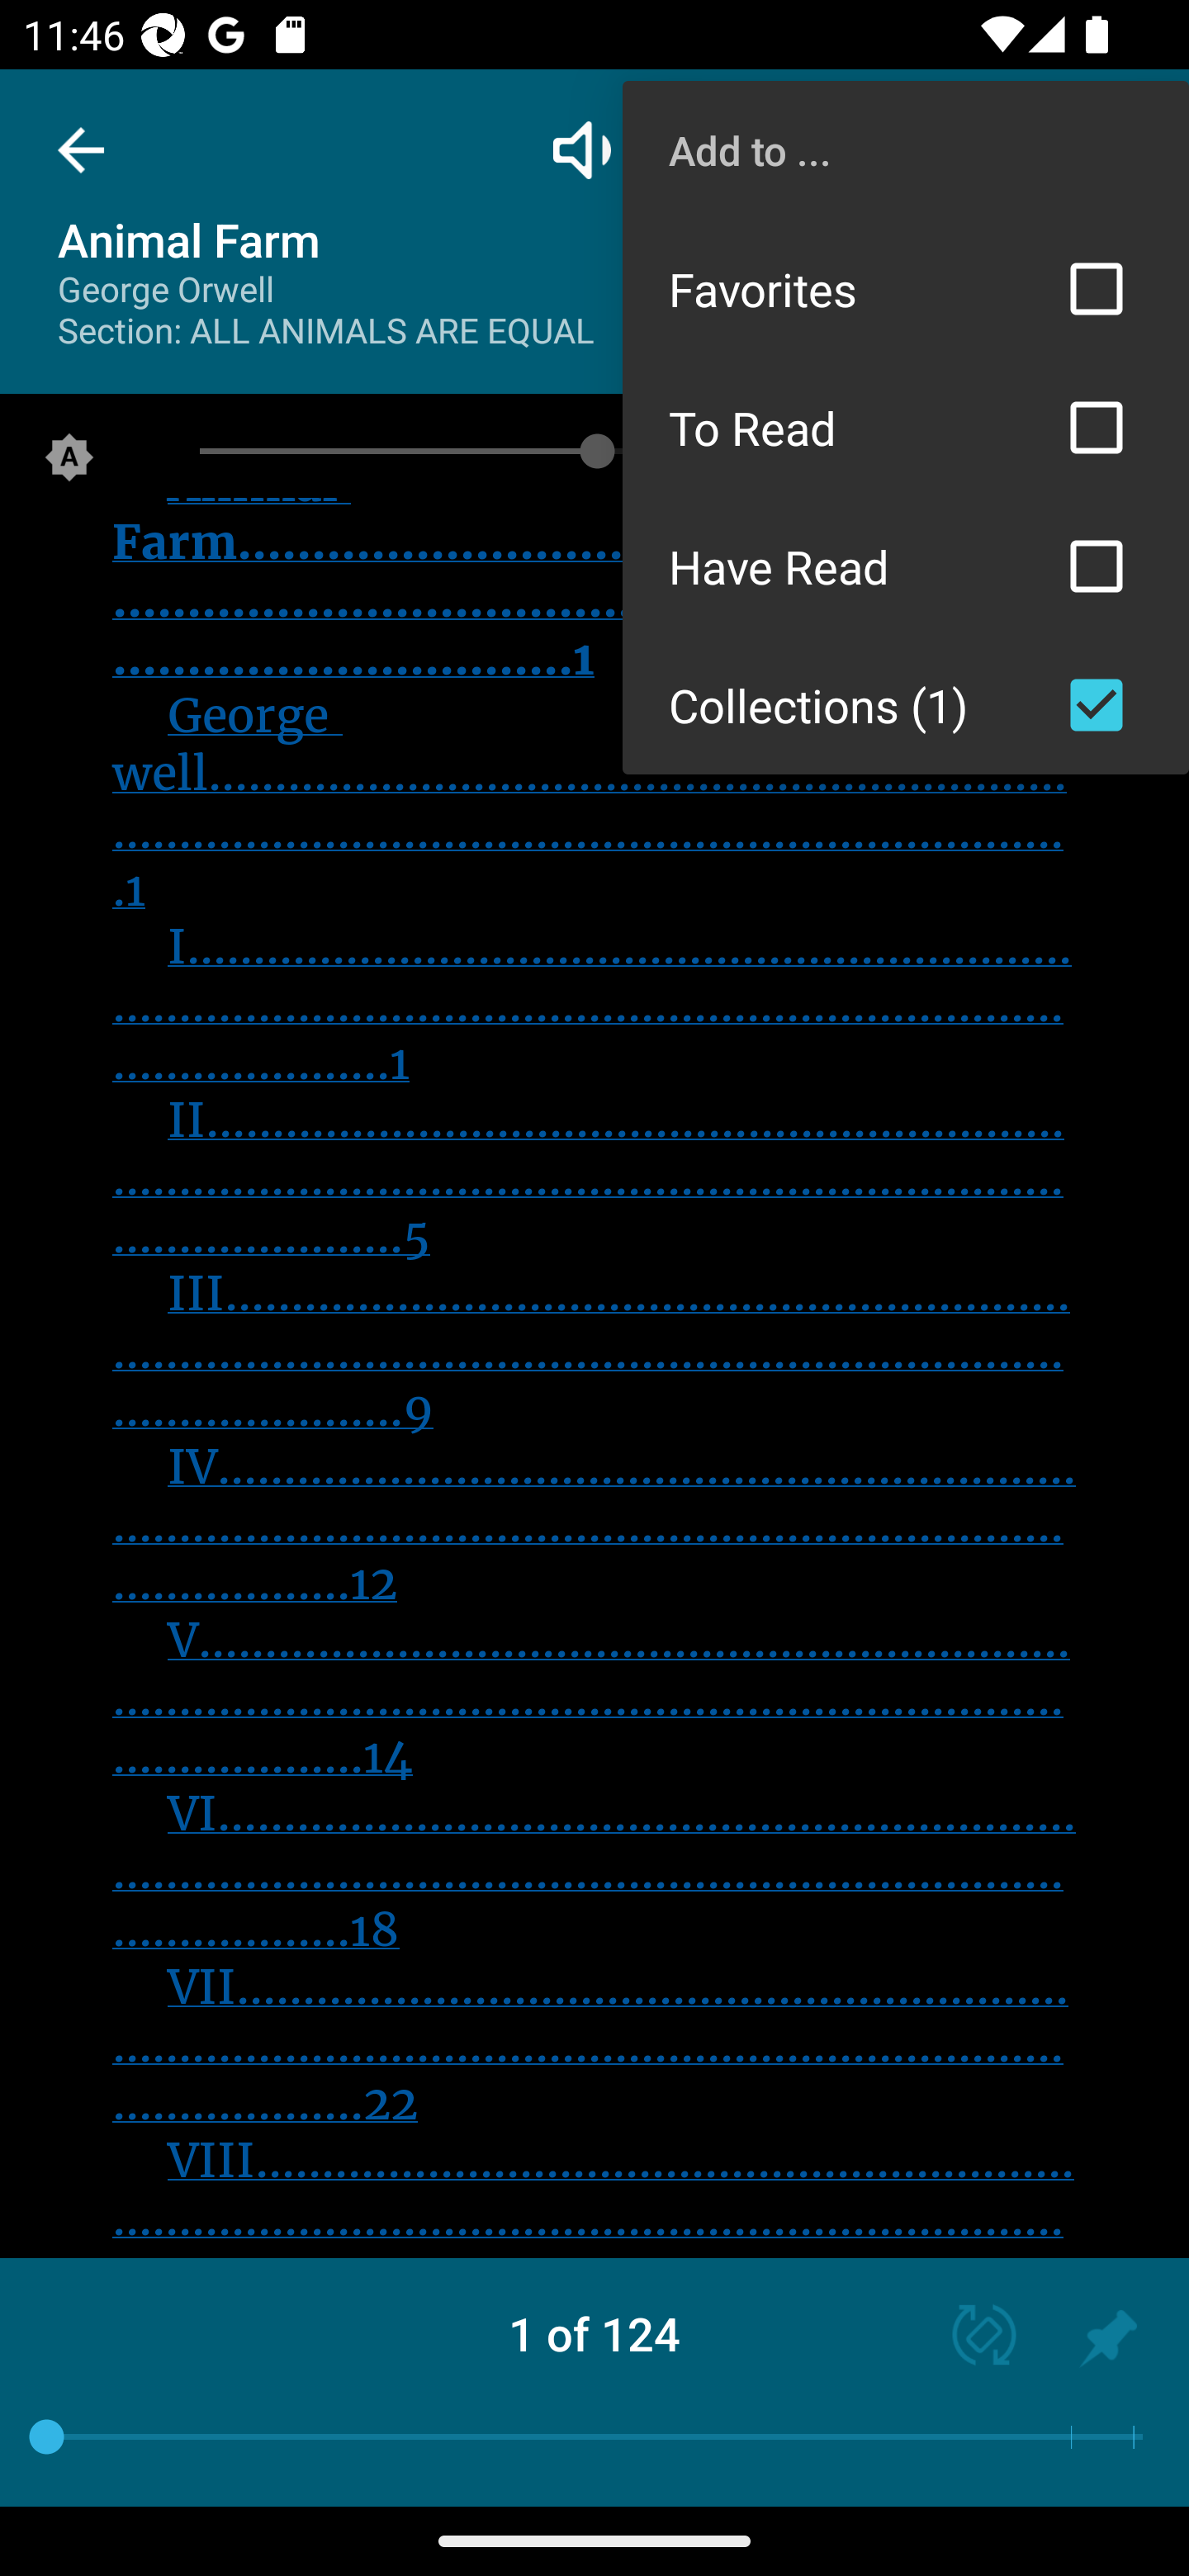  Describe the element at coordinates (906, 566) in the screenshot. I see `Have Read` at that location.